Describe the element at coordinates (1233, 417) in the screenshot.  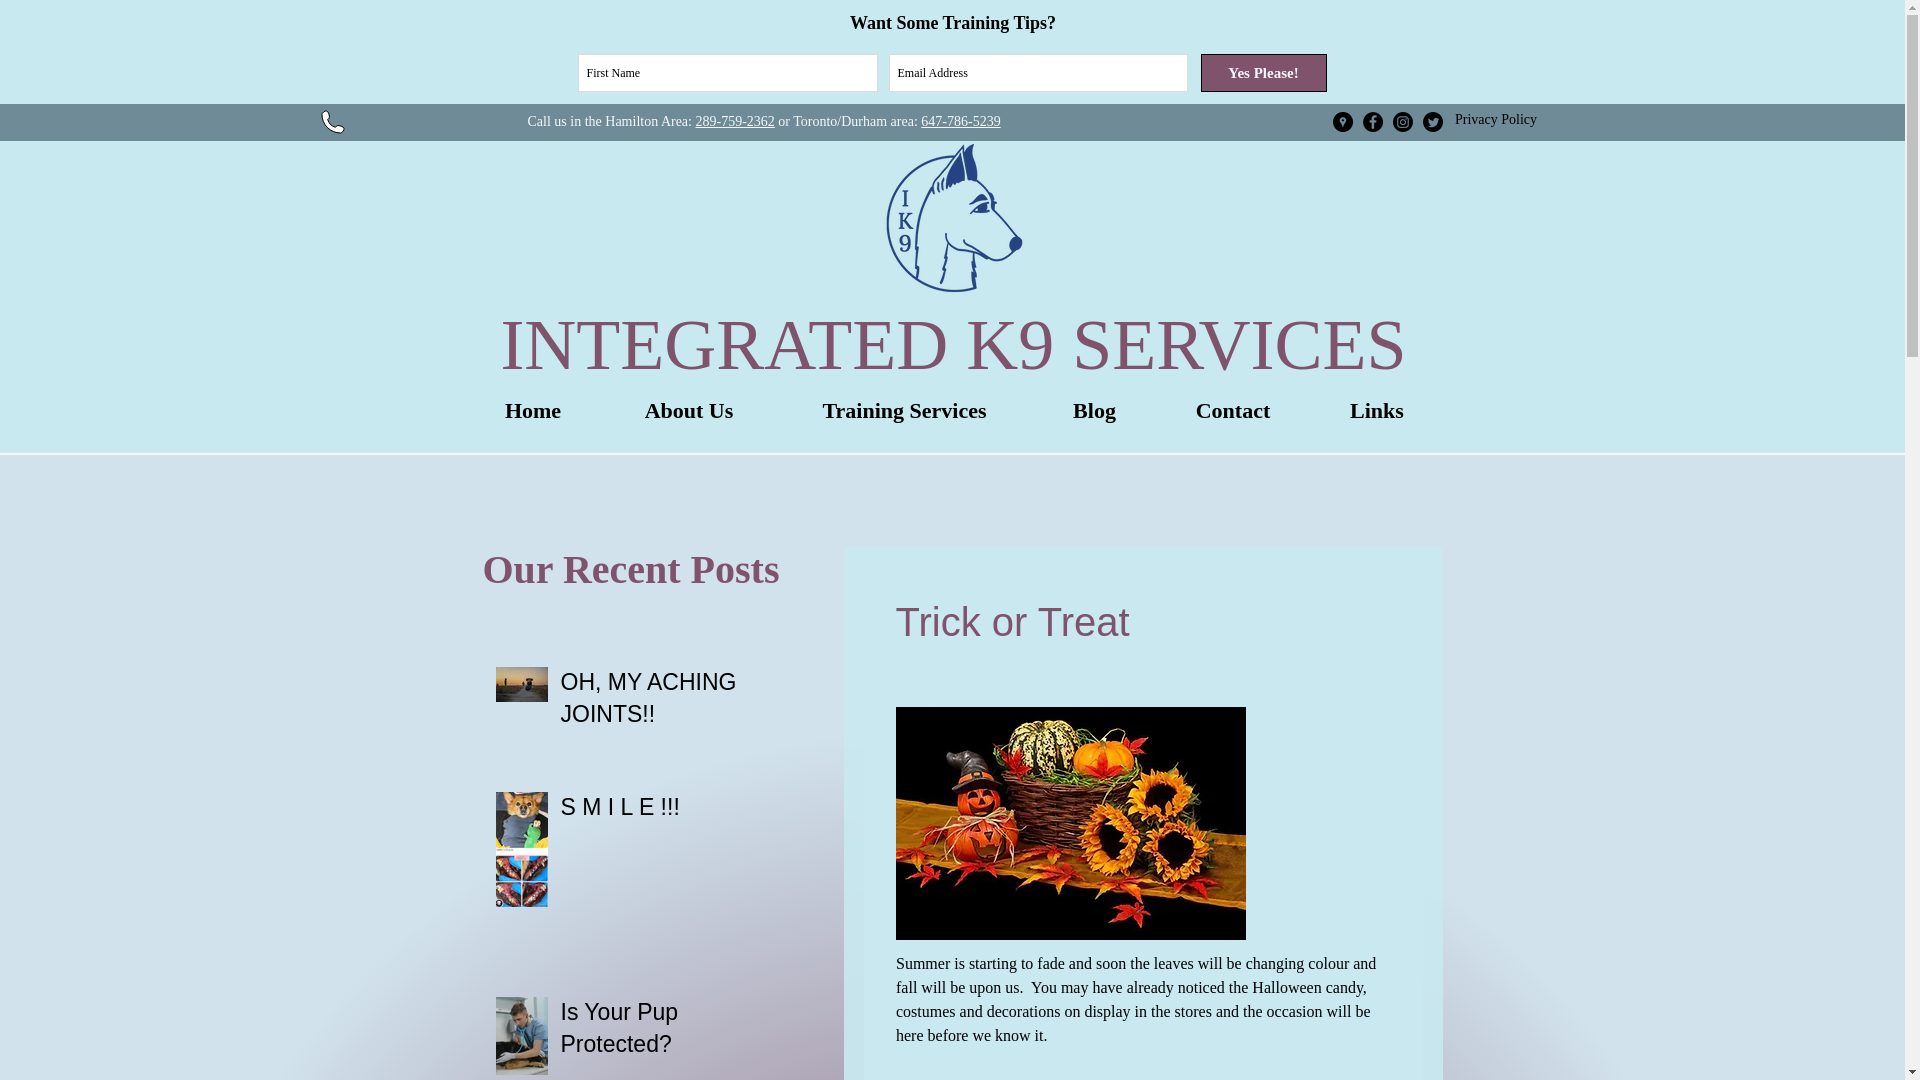
I see `Contact` at that location.